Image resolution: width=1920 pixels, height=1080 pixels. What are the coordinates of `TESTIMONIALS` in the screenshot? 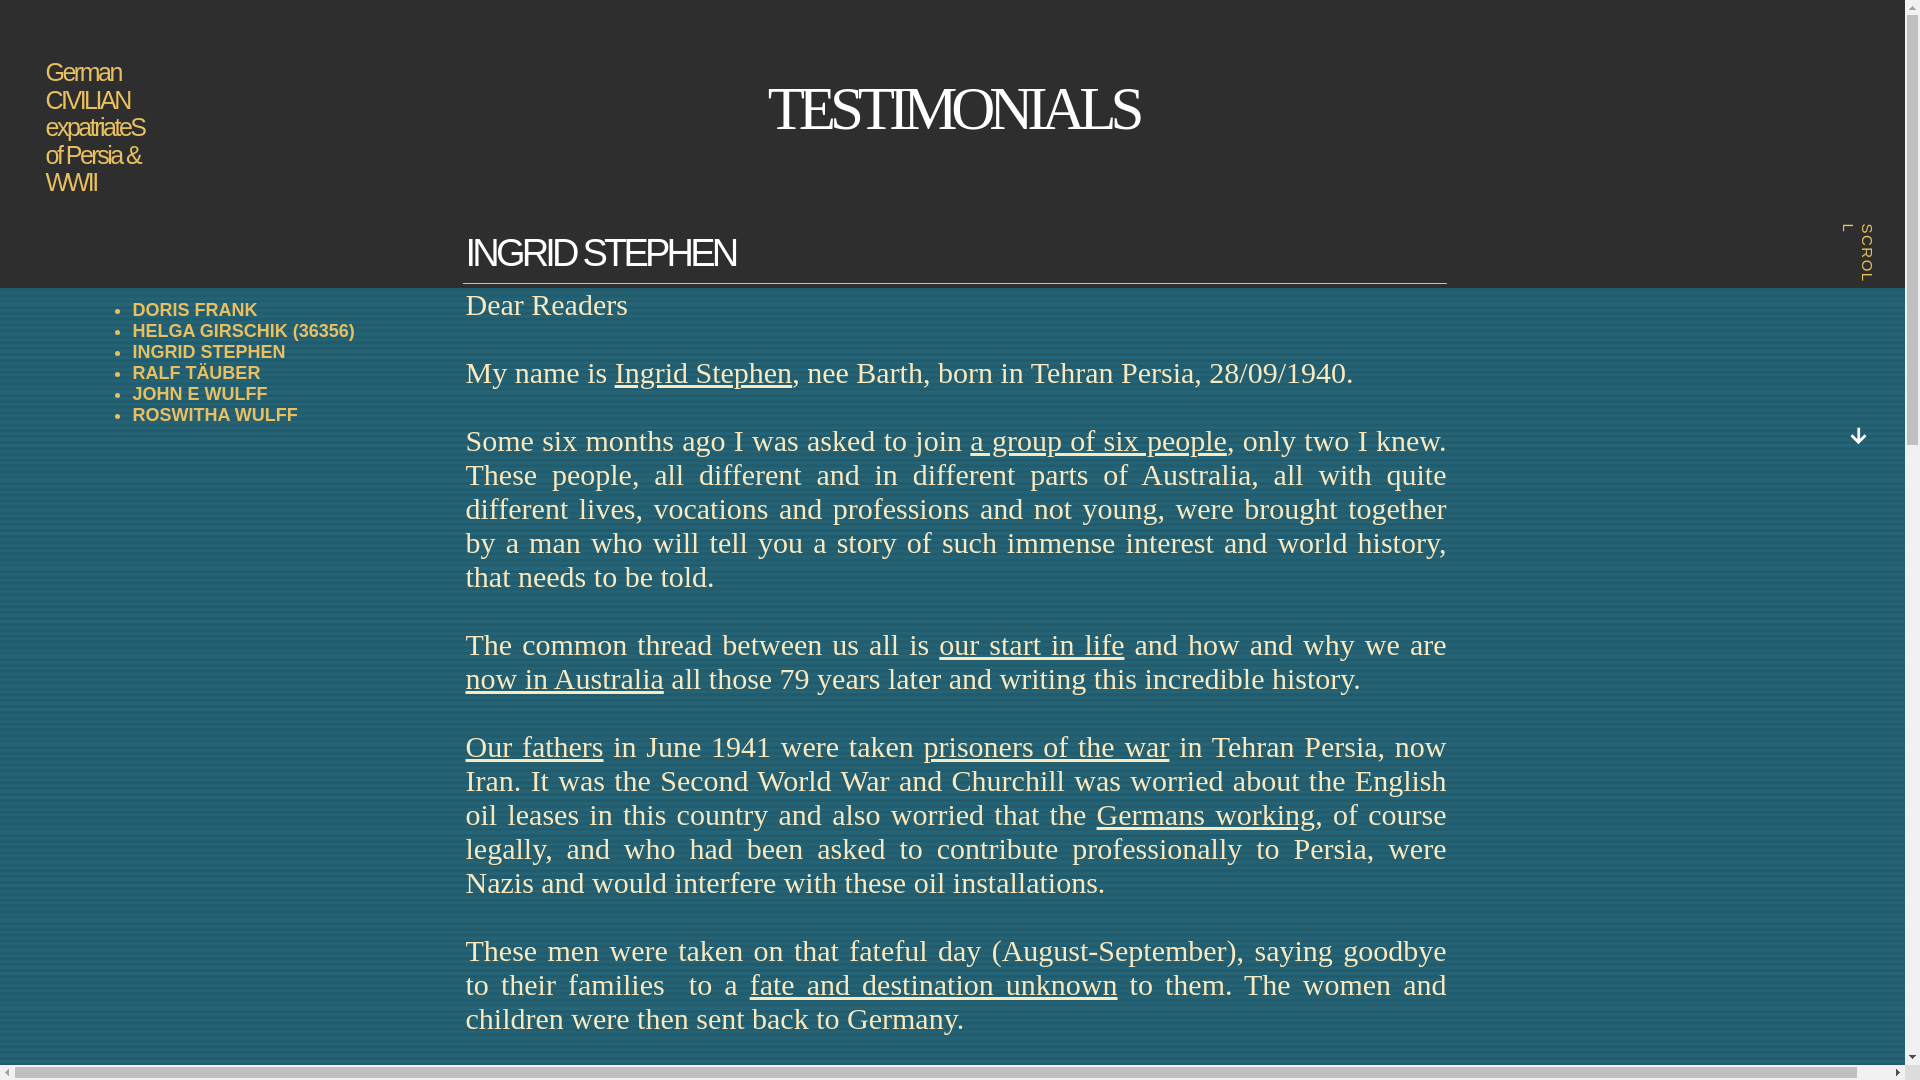 It's located at (953, 108).